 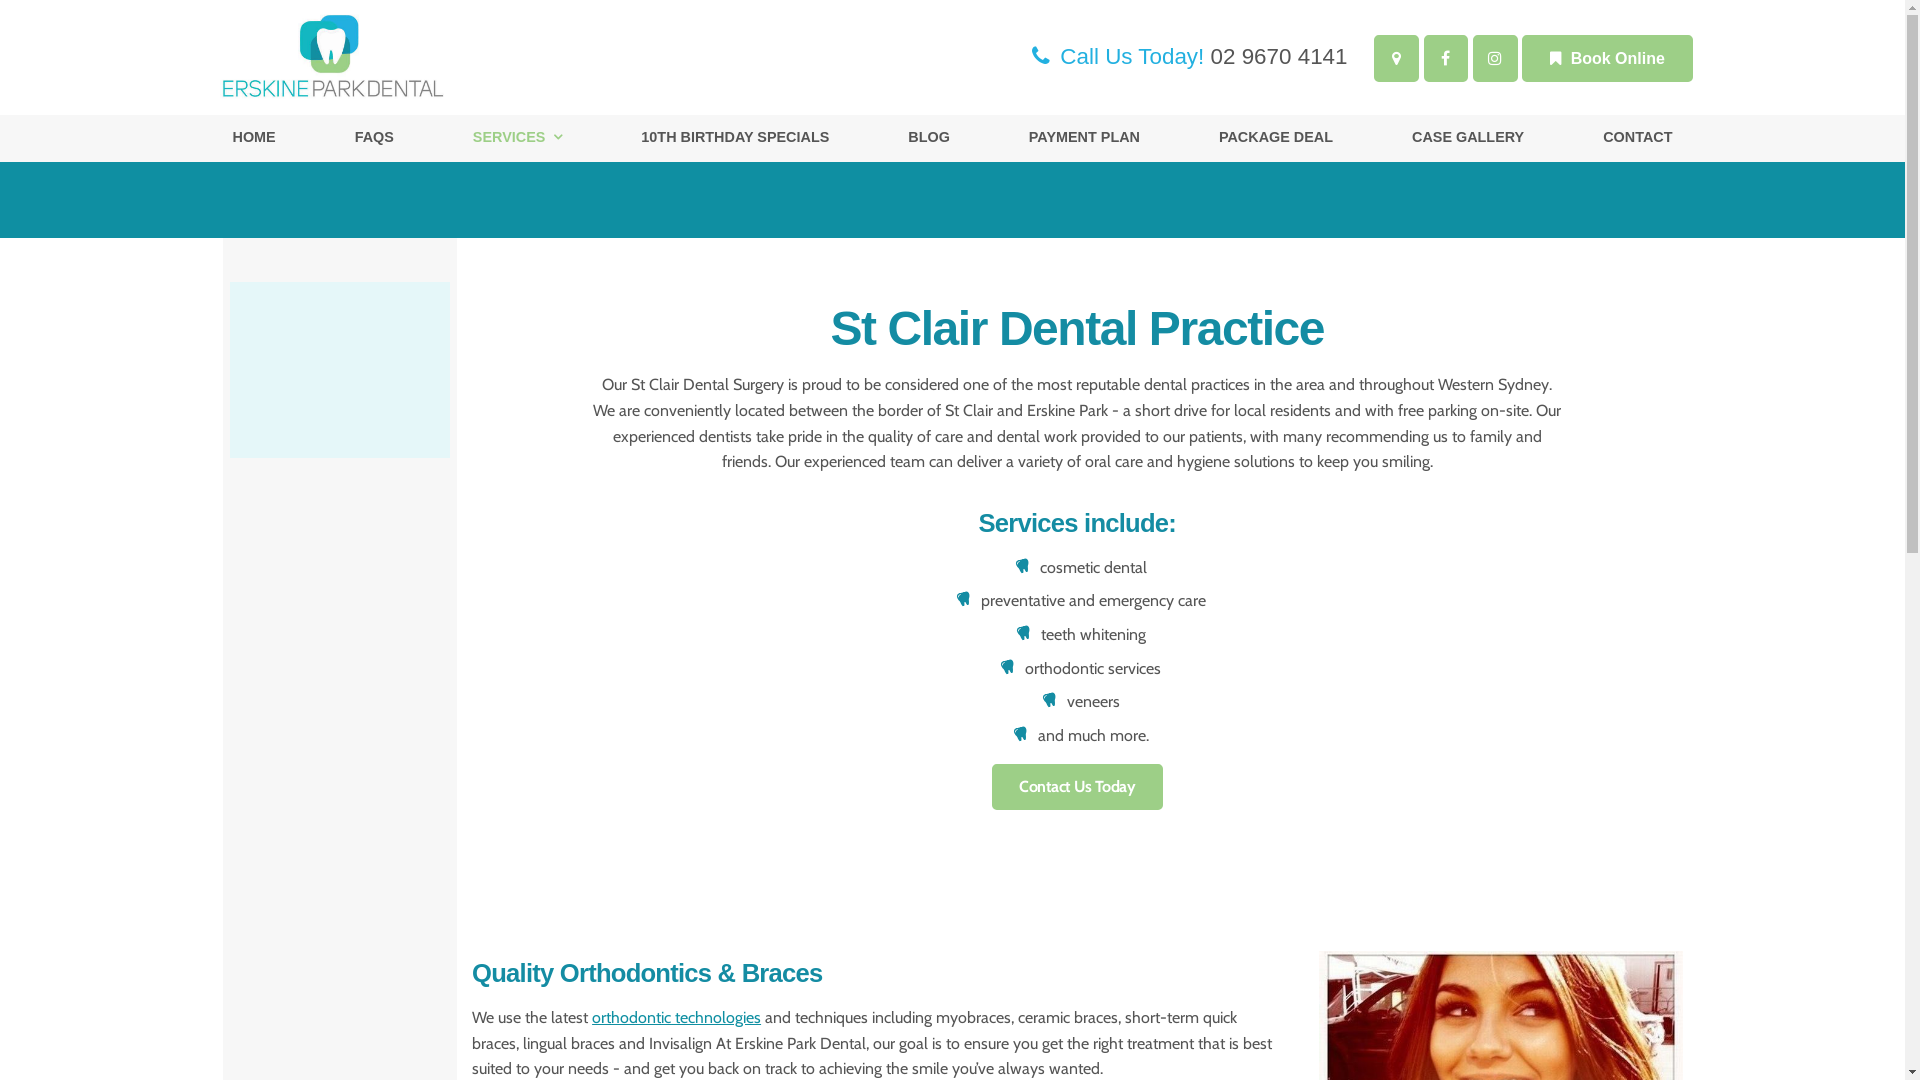 What do you see at coordinates (1638, 139) in the screenshot?
I see `CONTACT` at bounding box center [1638, 139].